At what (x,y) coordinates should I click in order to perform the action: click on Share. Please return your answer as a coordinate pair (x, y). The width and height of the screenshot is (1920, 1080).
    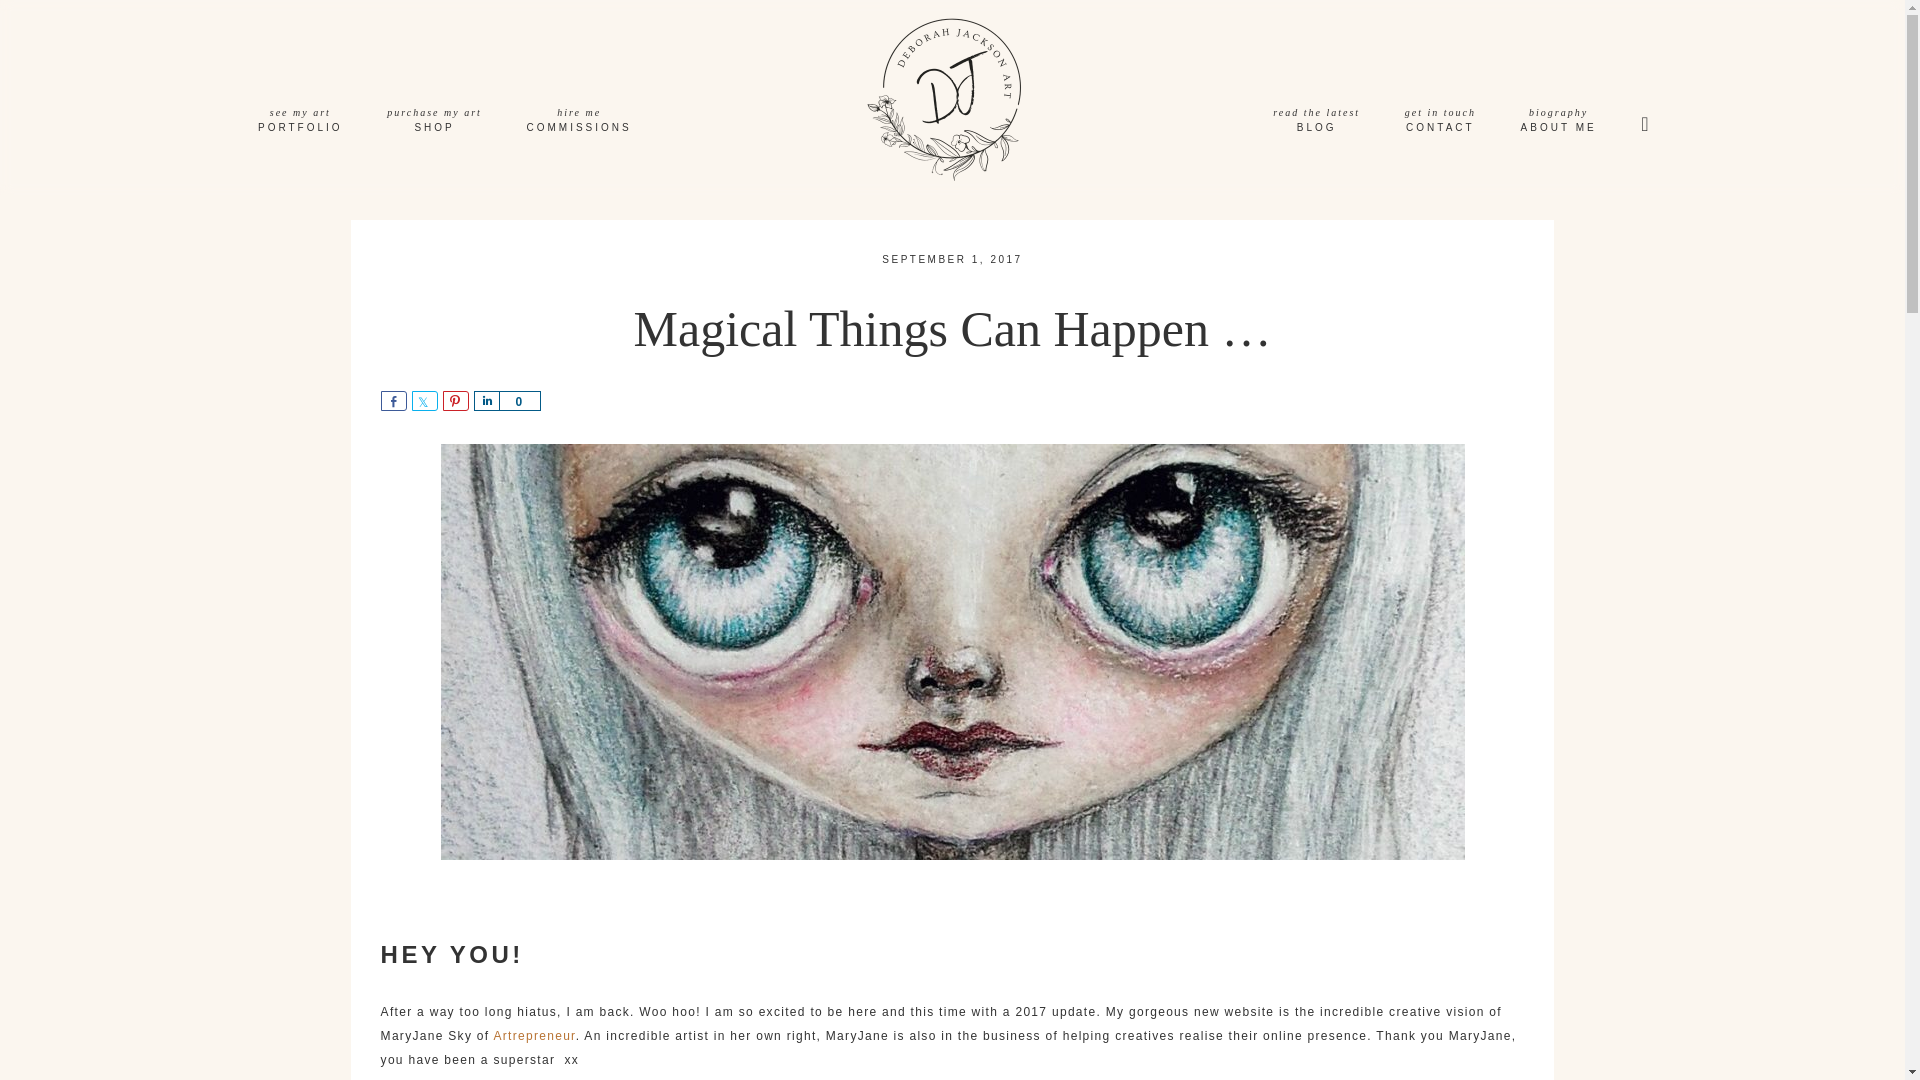
    Looking at the image, I should click on (1558, 123).